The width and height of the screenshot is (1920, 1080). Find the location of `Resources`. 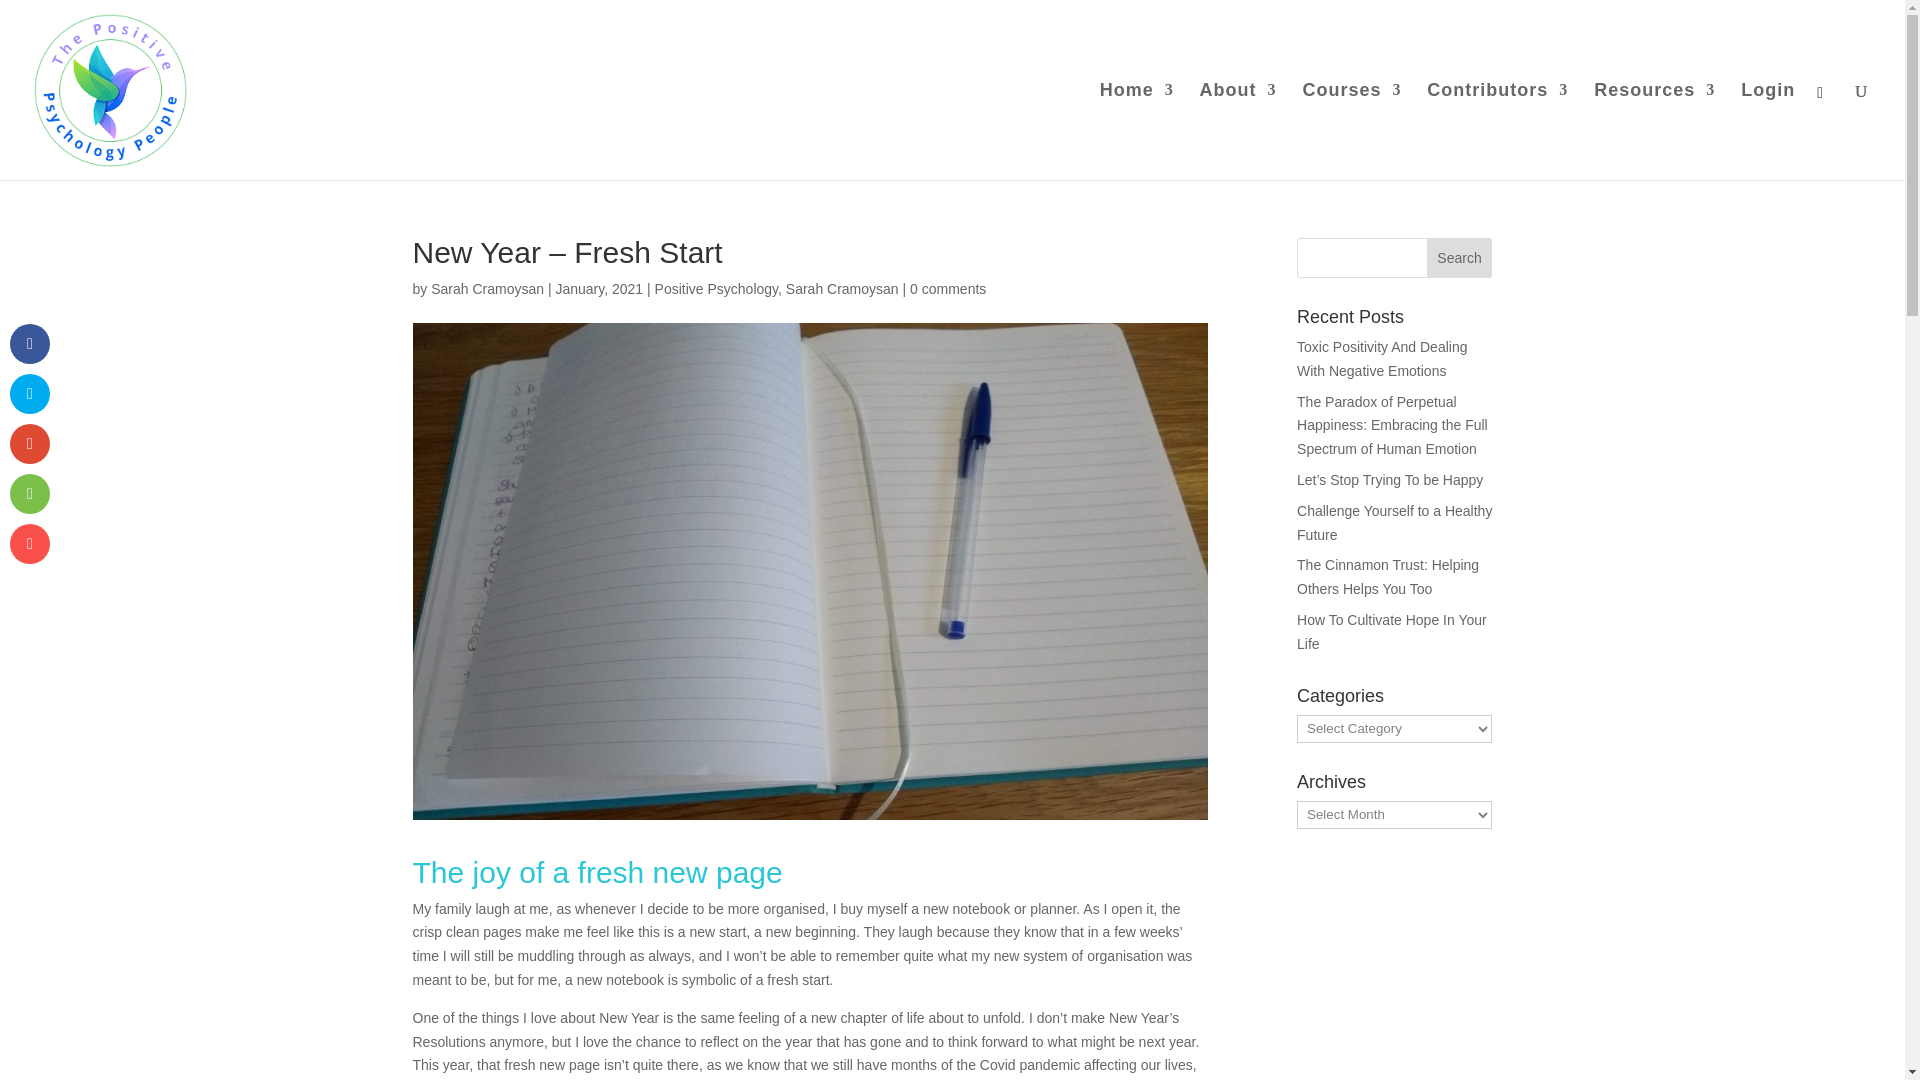

Resources is located at coordinates (1654, 132).